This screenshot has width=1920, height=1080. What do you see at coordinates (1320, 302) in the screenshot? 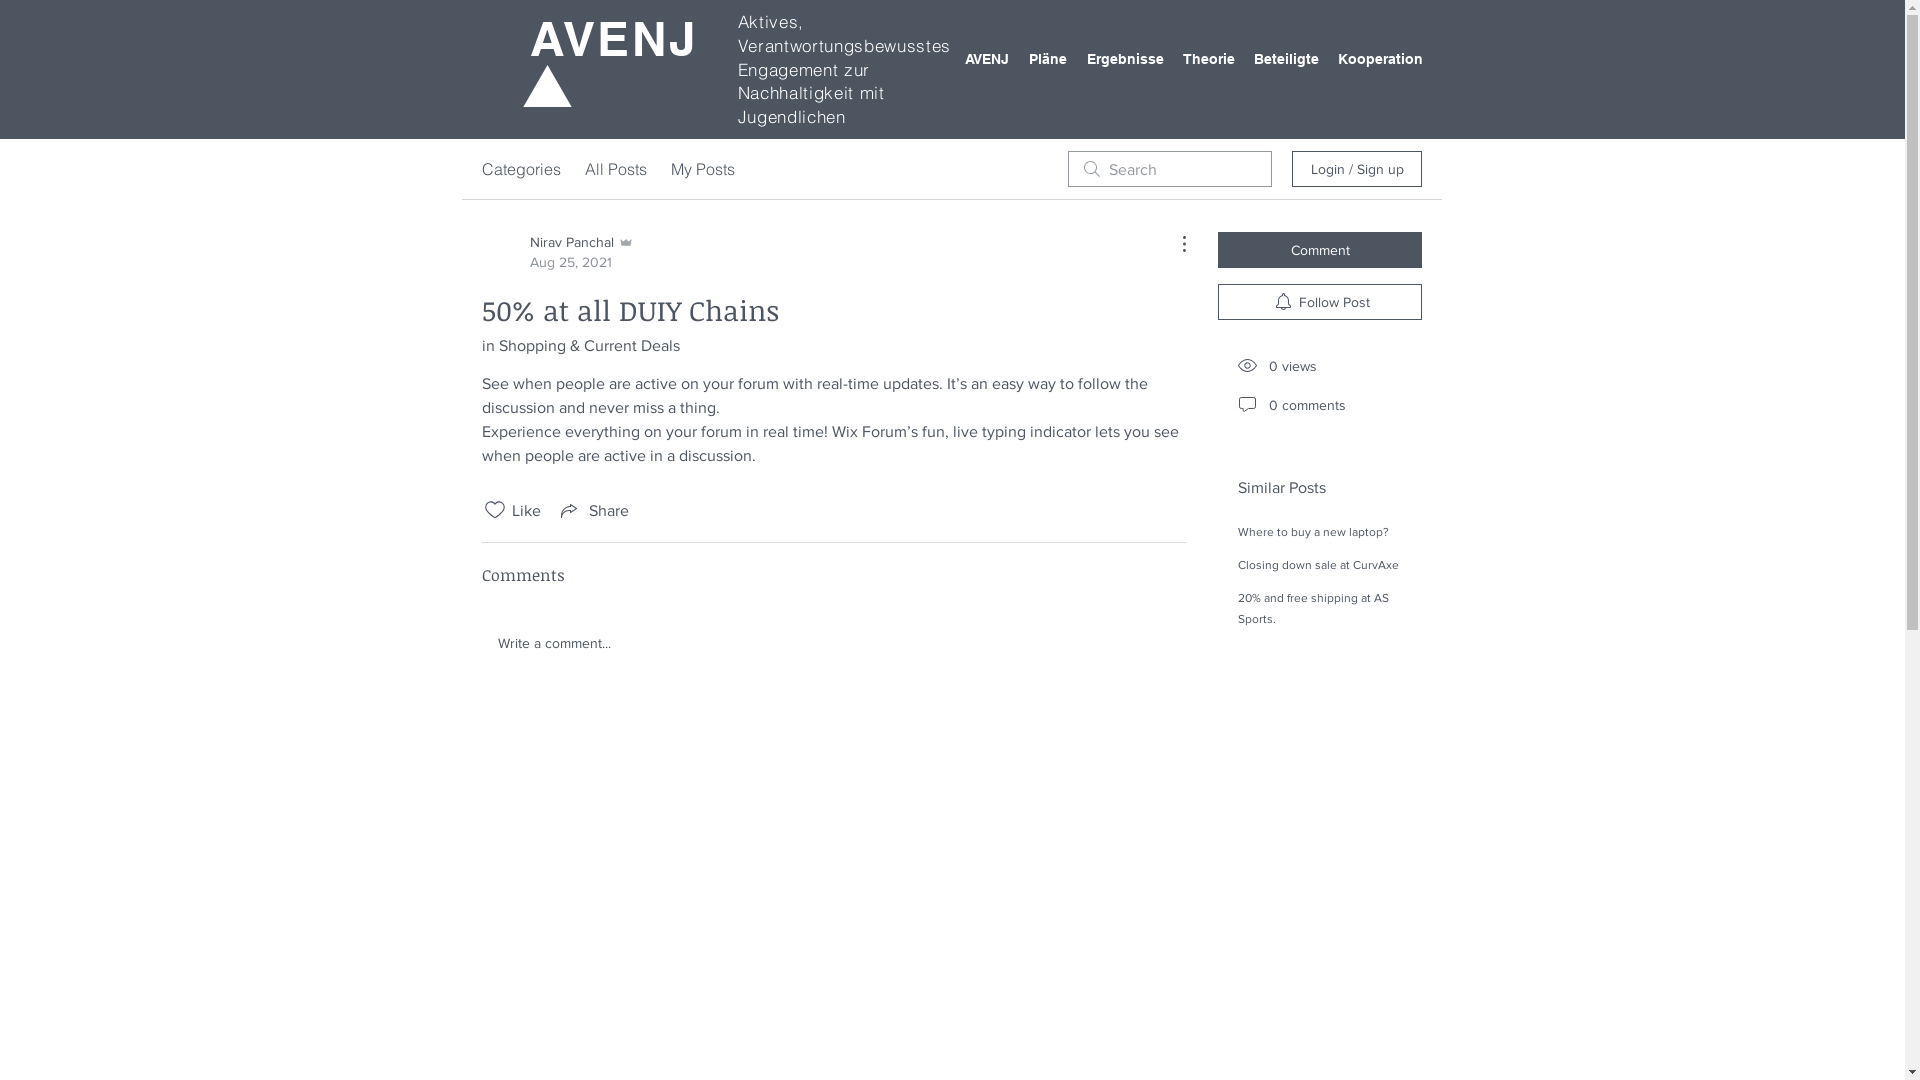
I see `Follow Post` at bounding box center [1320, 302].